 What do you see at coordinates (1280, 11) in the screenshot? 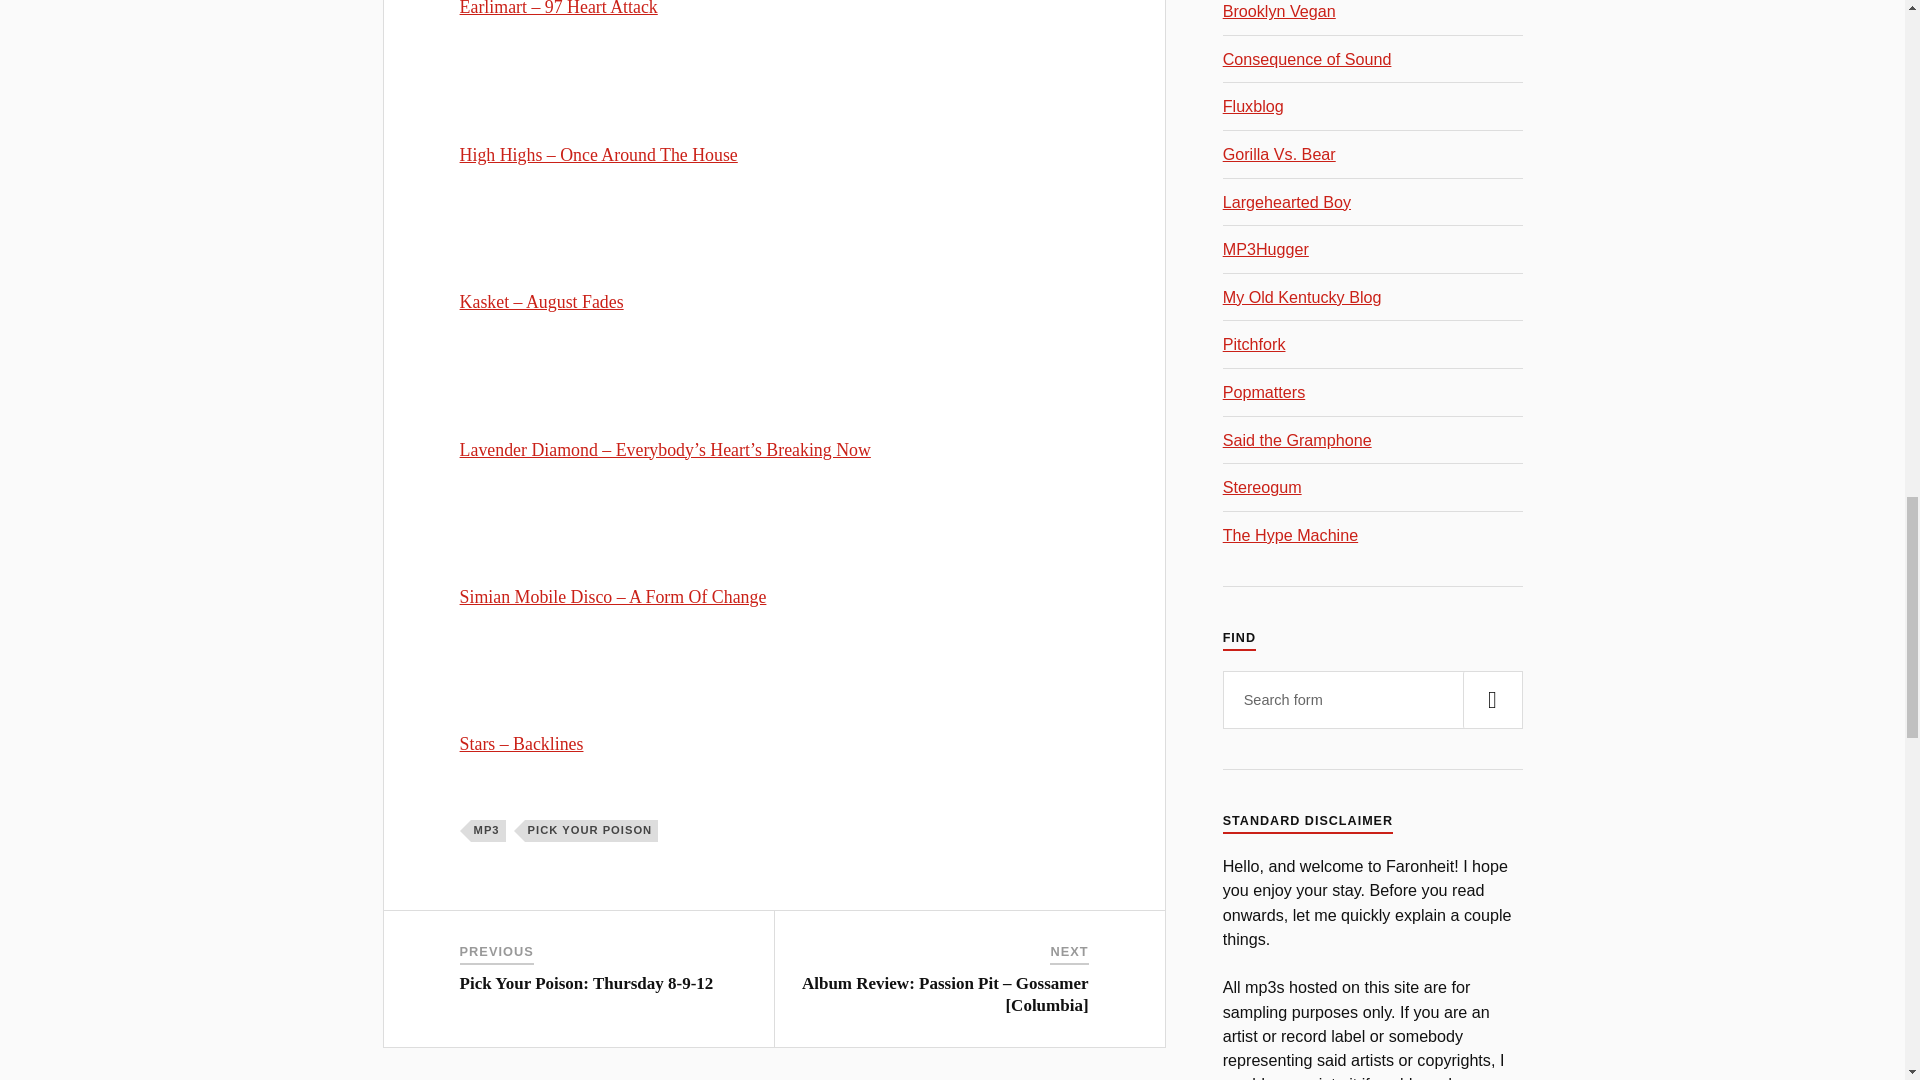
I see `My goal is to turn him into Brooklyn Meateater` at bounding box center [1280, 11].